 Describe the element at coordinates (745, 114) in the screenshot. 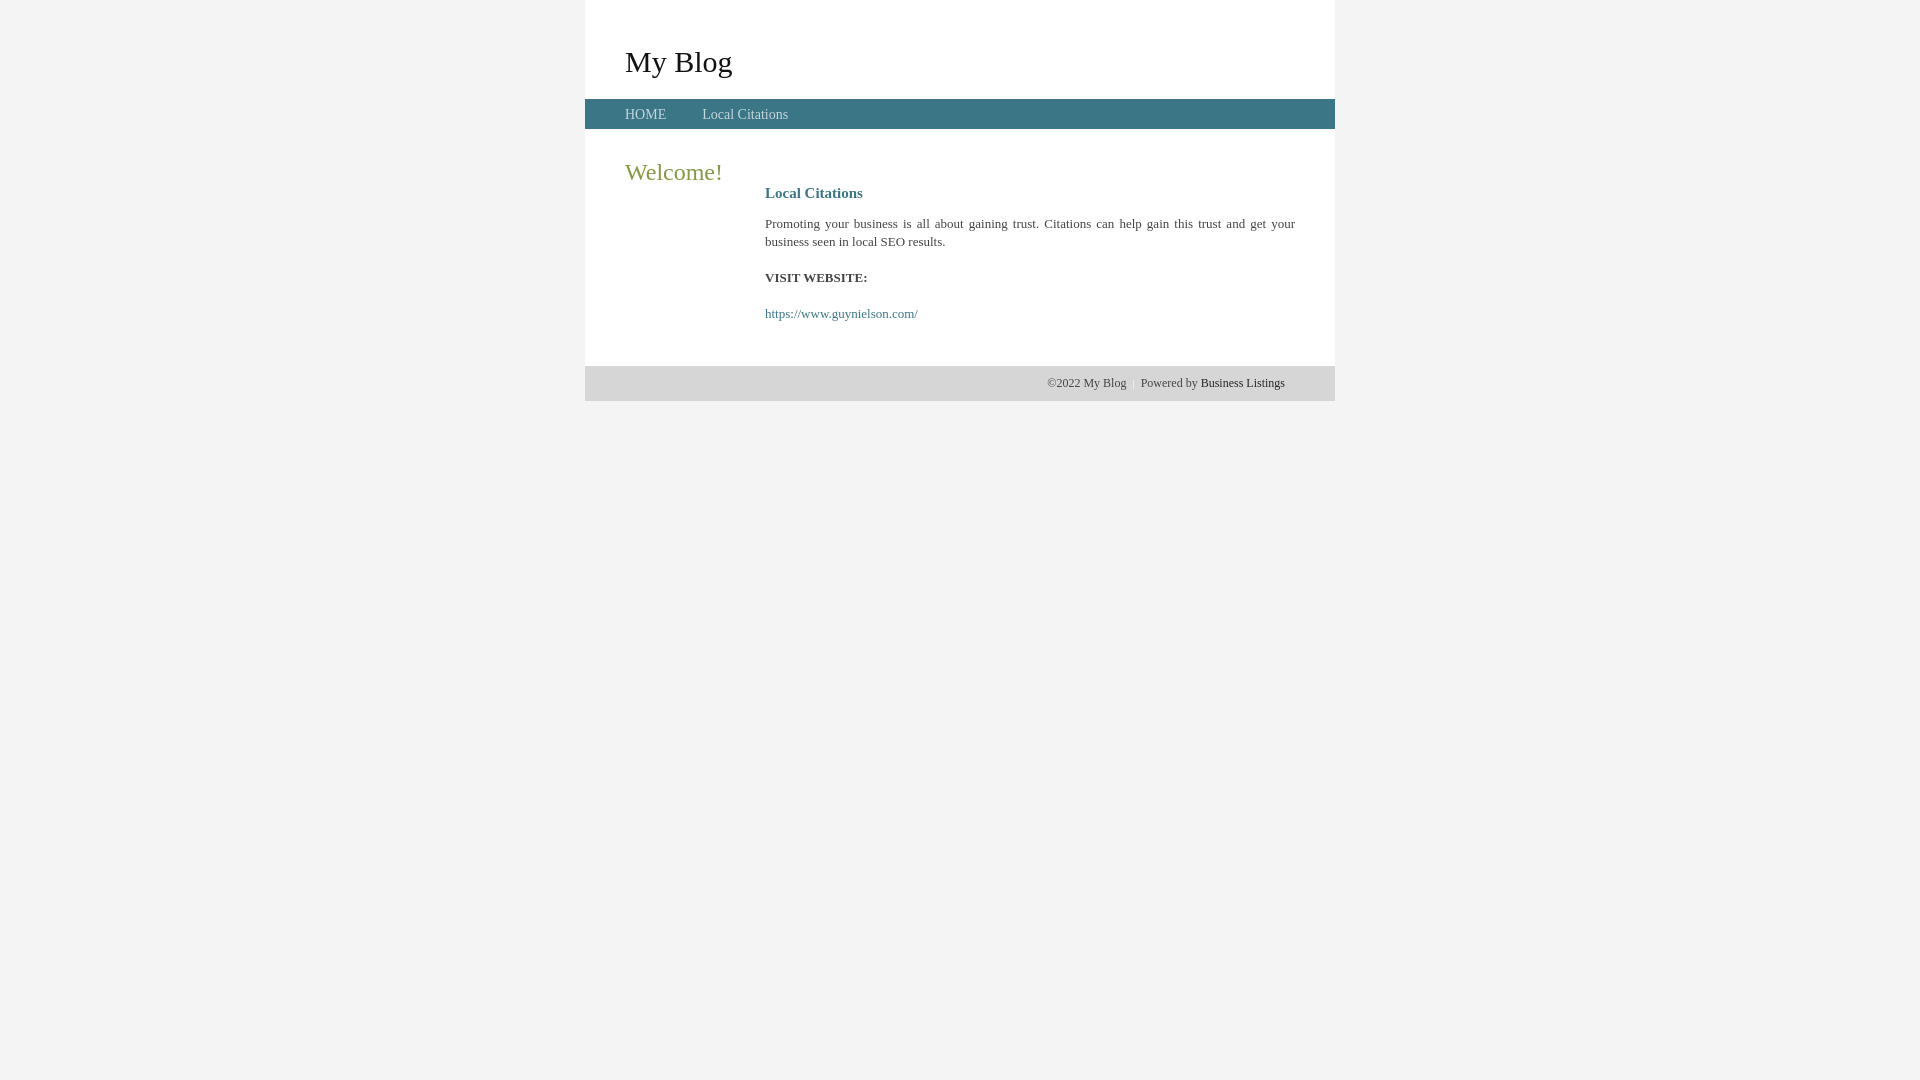

I see `Local Citations` at that location.